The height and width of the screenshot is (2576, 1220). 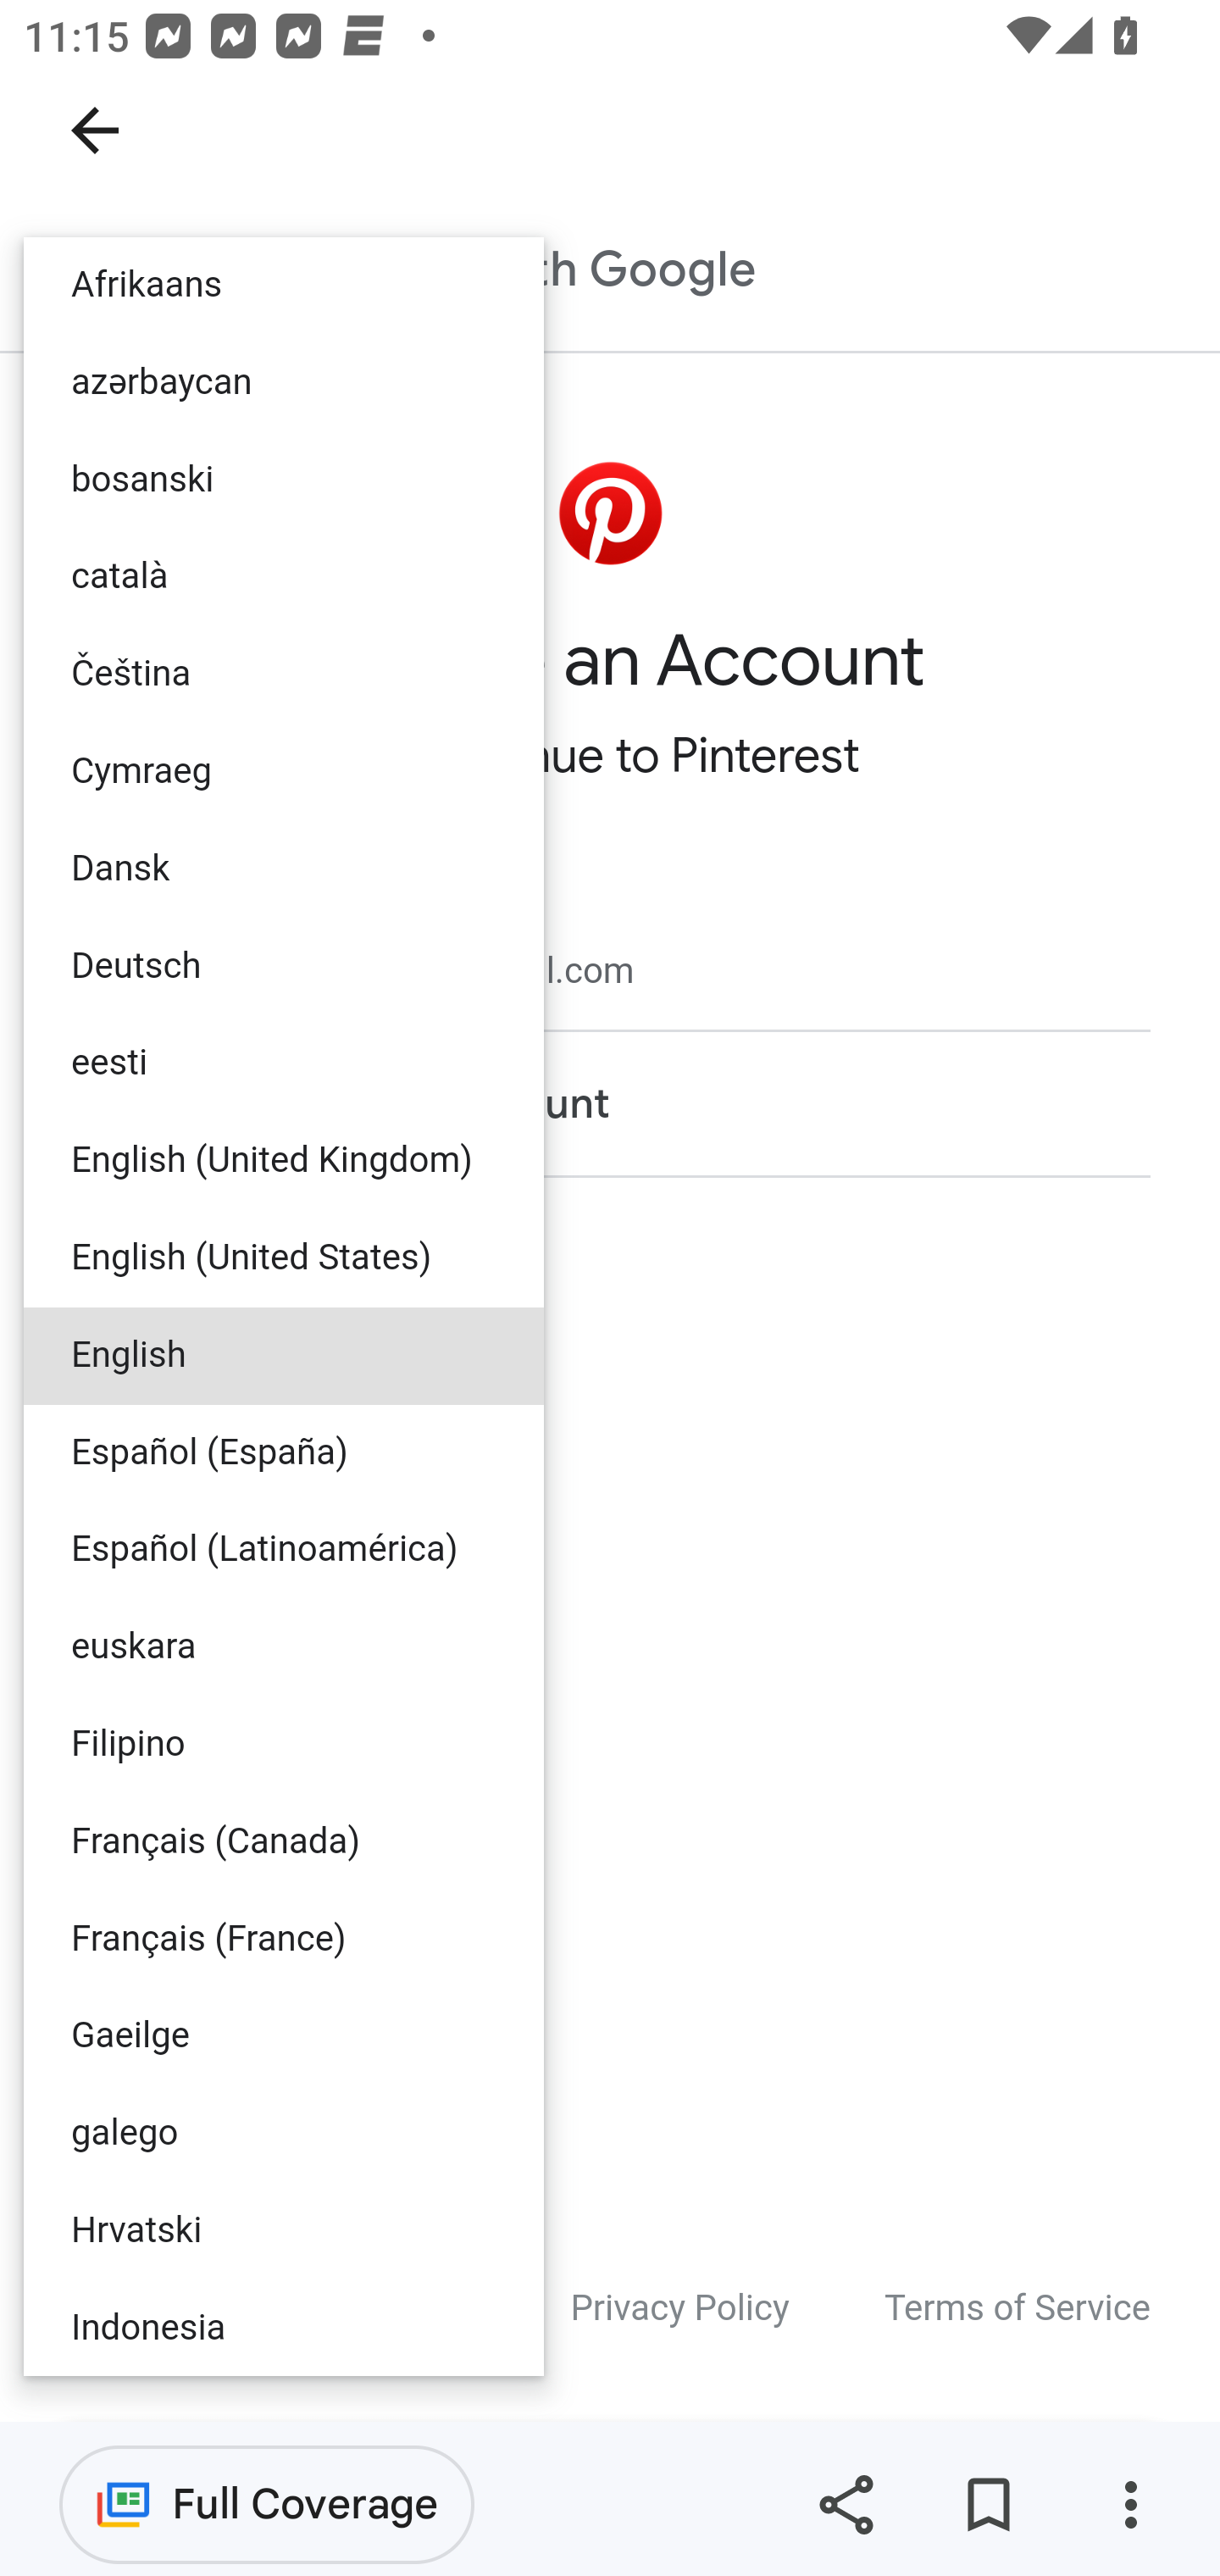 What do you see at coordinates (284, 1552) in the screenshot?
I see `‪Español (Latinoamérica)‬` at bounding box center [284, 1552].